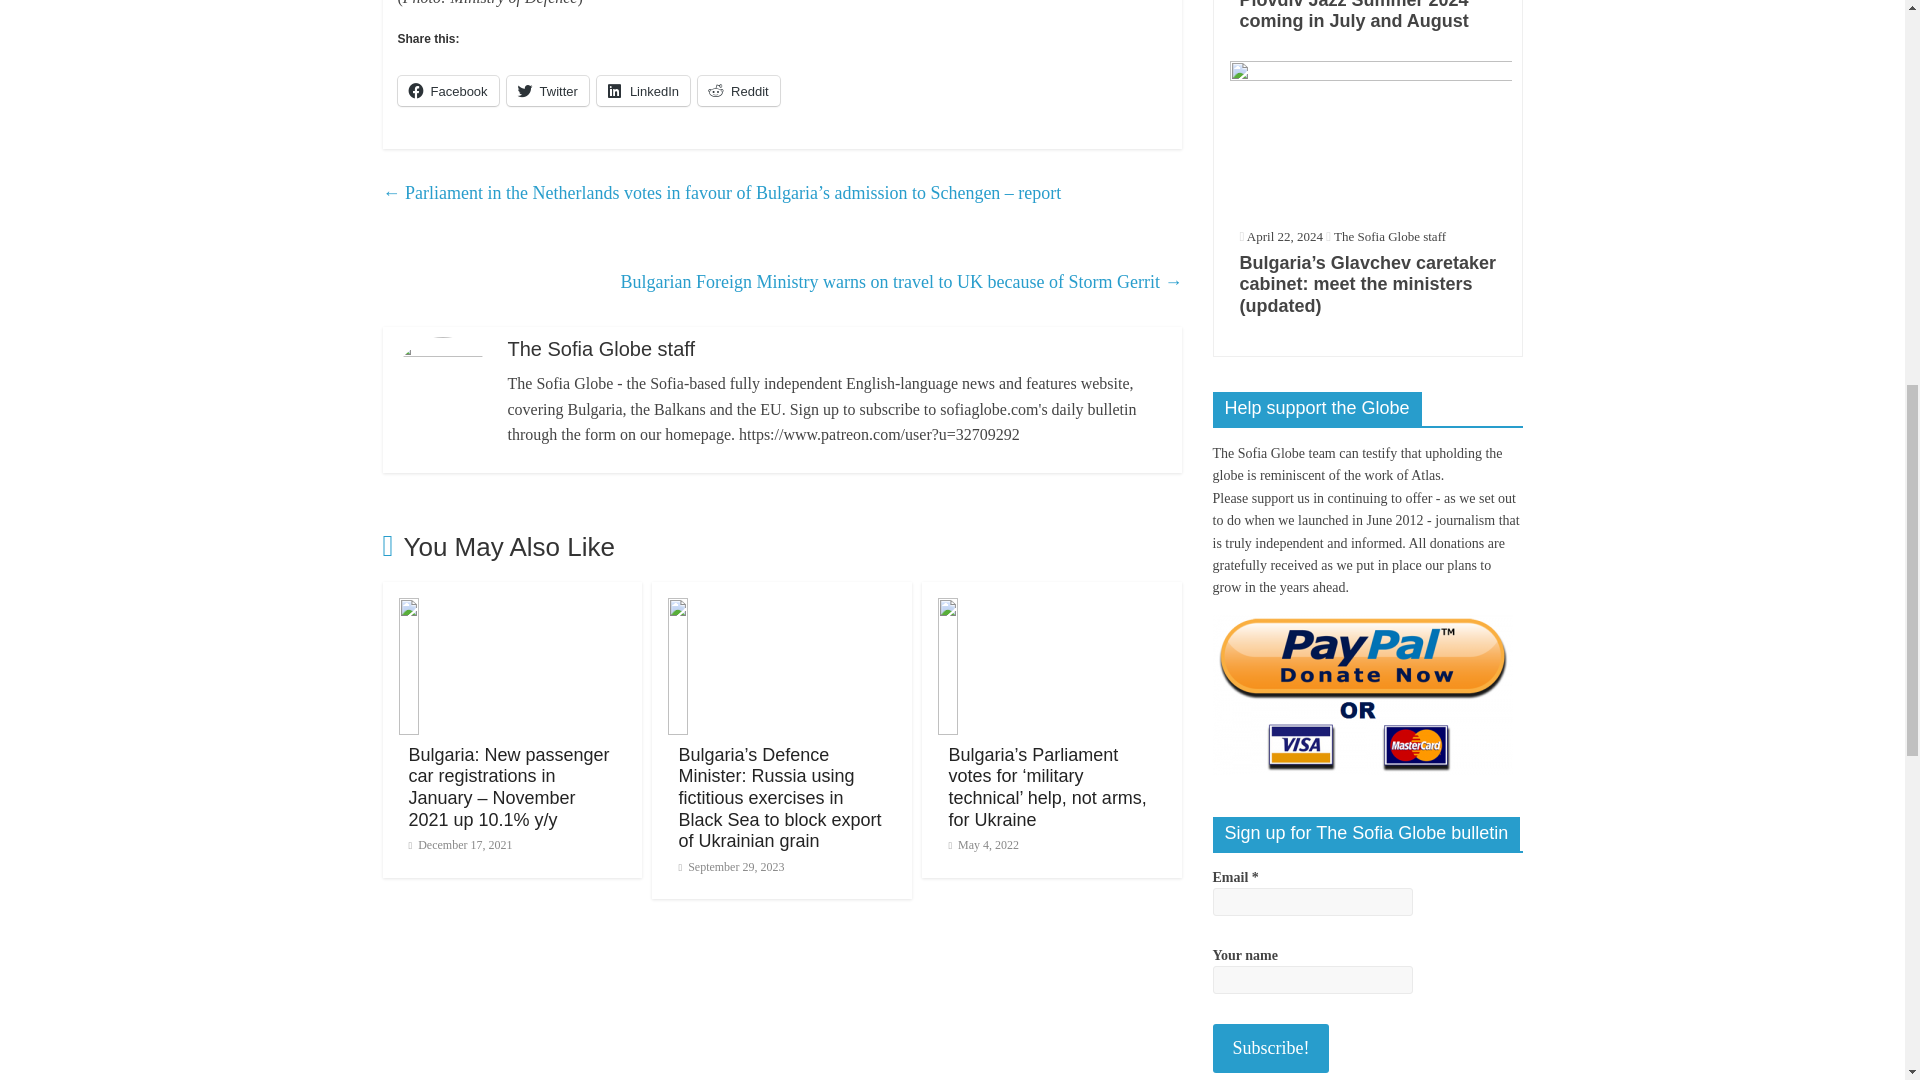 This screenshot has width=1920, height=1080. What do you see at coordinates (738, 90) in the screenshot?
I see `Reddit` at bounding box center [738, 90].